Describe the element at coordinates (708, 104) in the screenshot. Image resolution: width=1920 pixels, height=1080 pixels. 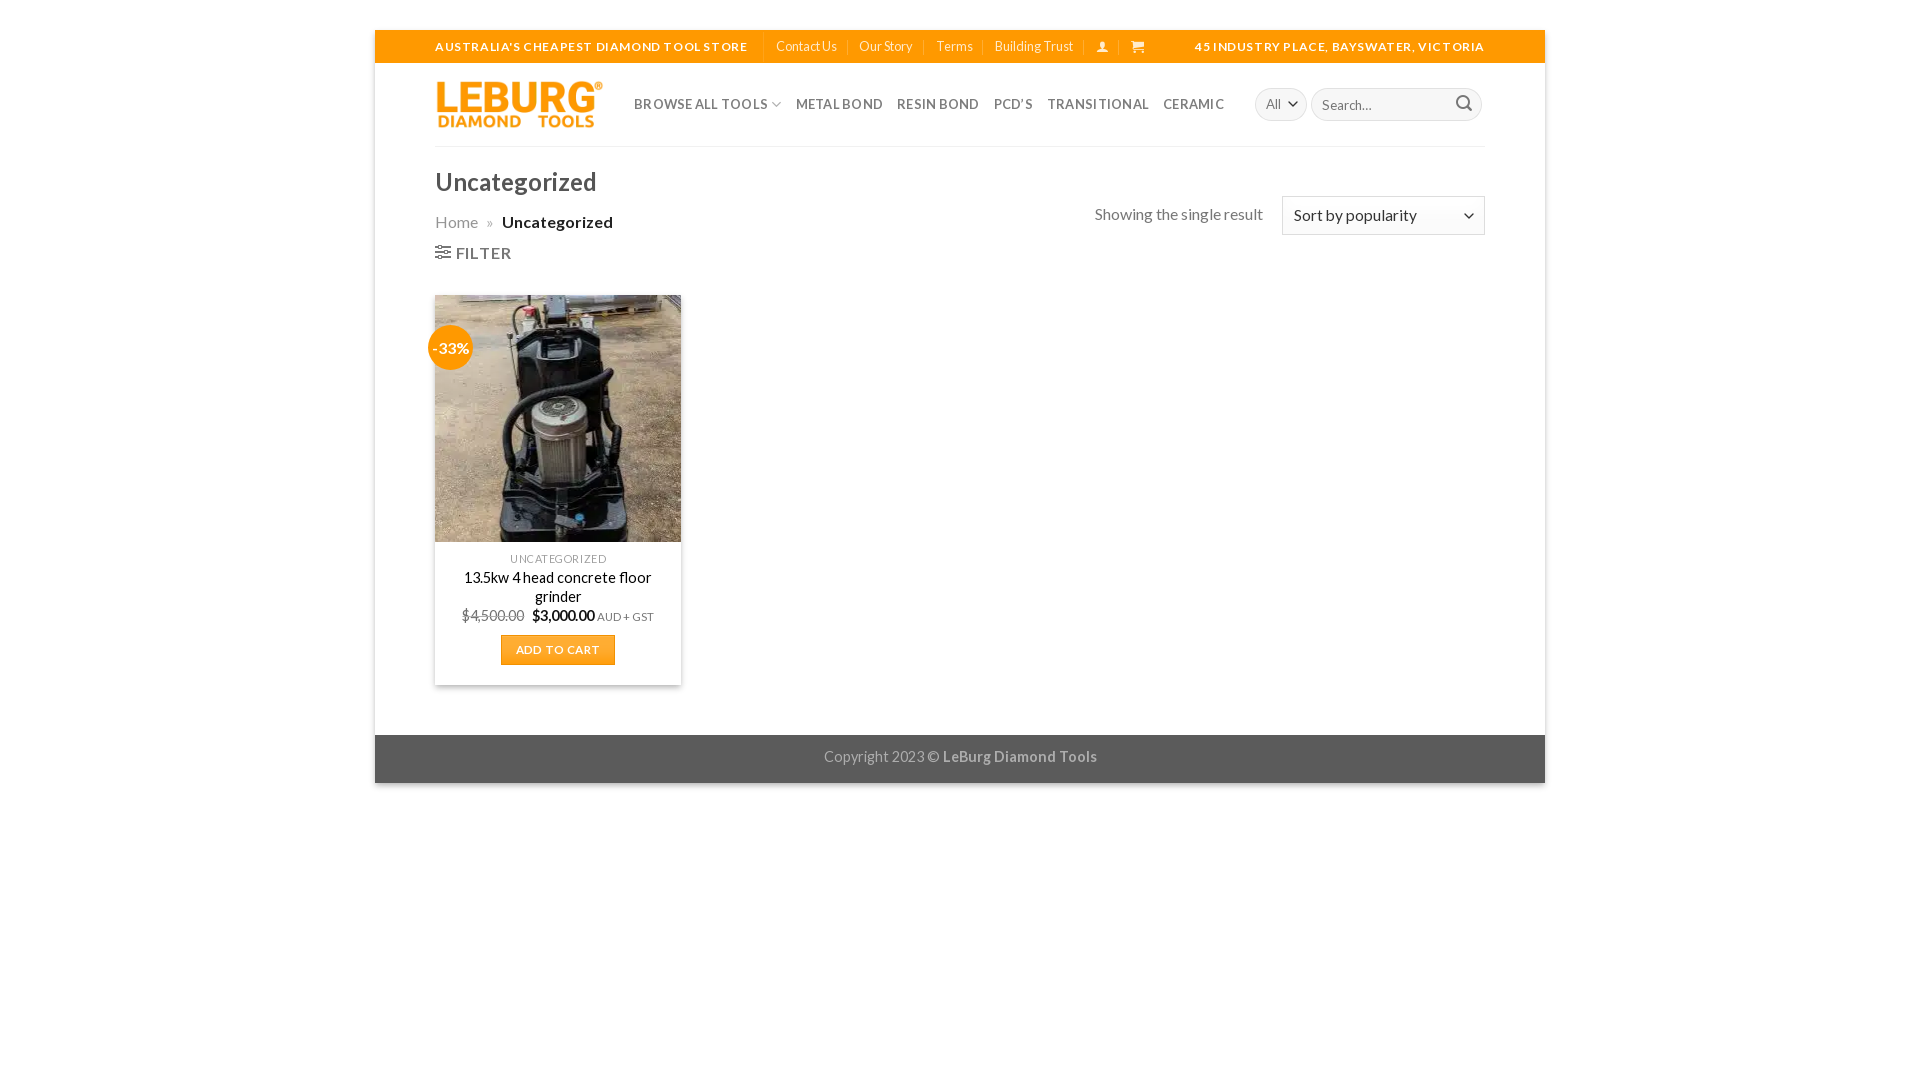
I see `BROWSE ALL TOOLS` at that location.